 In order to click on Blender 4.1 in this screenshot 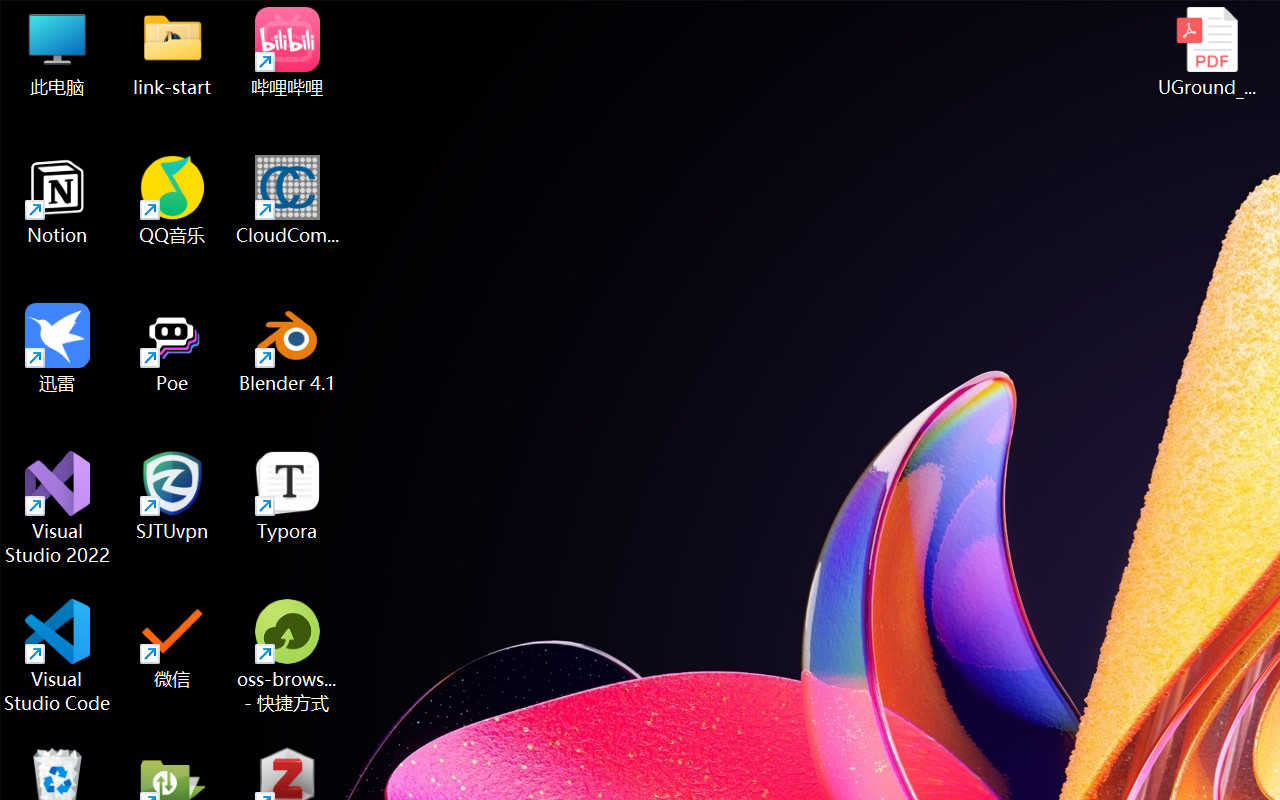, I will do `click(288, 348)`.